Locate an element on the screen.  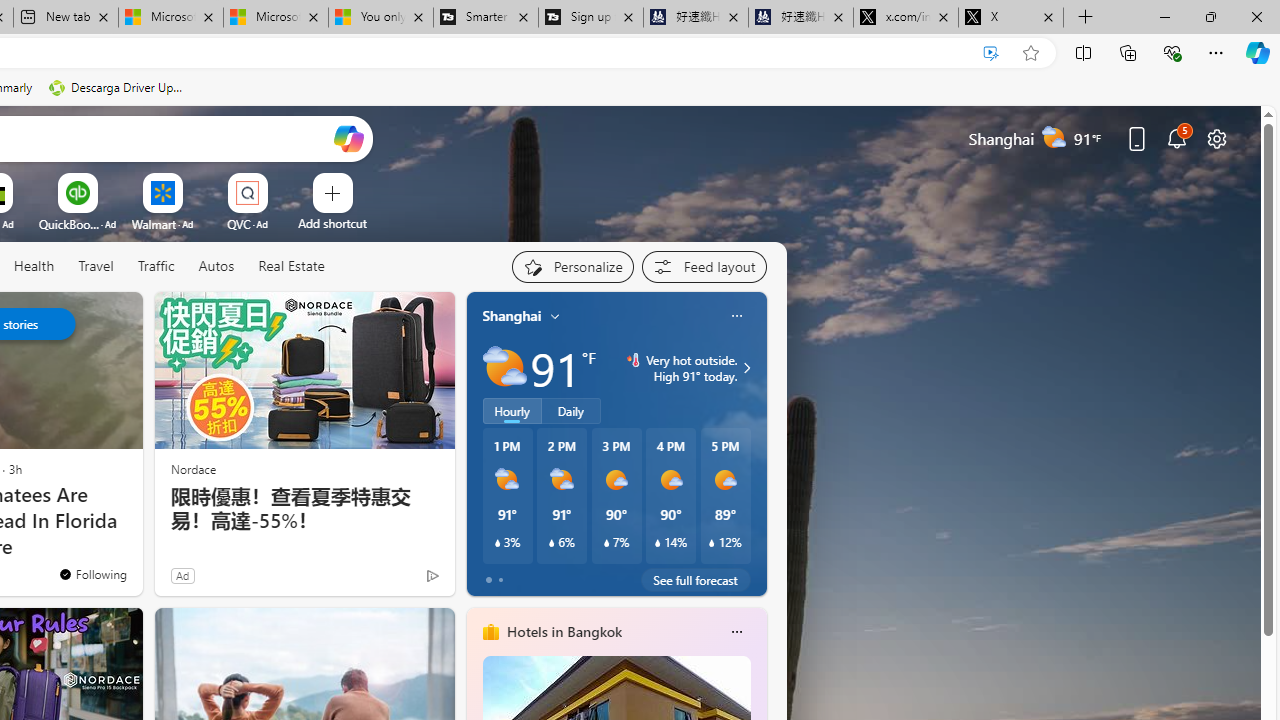
previous is located at coordinates (476, 444).